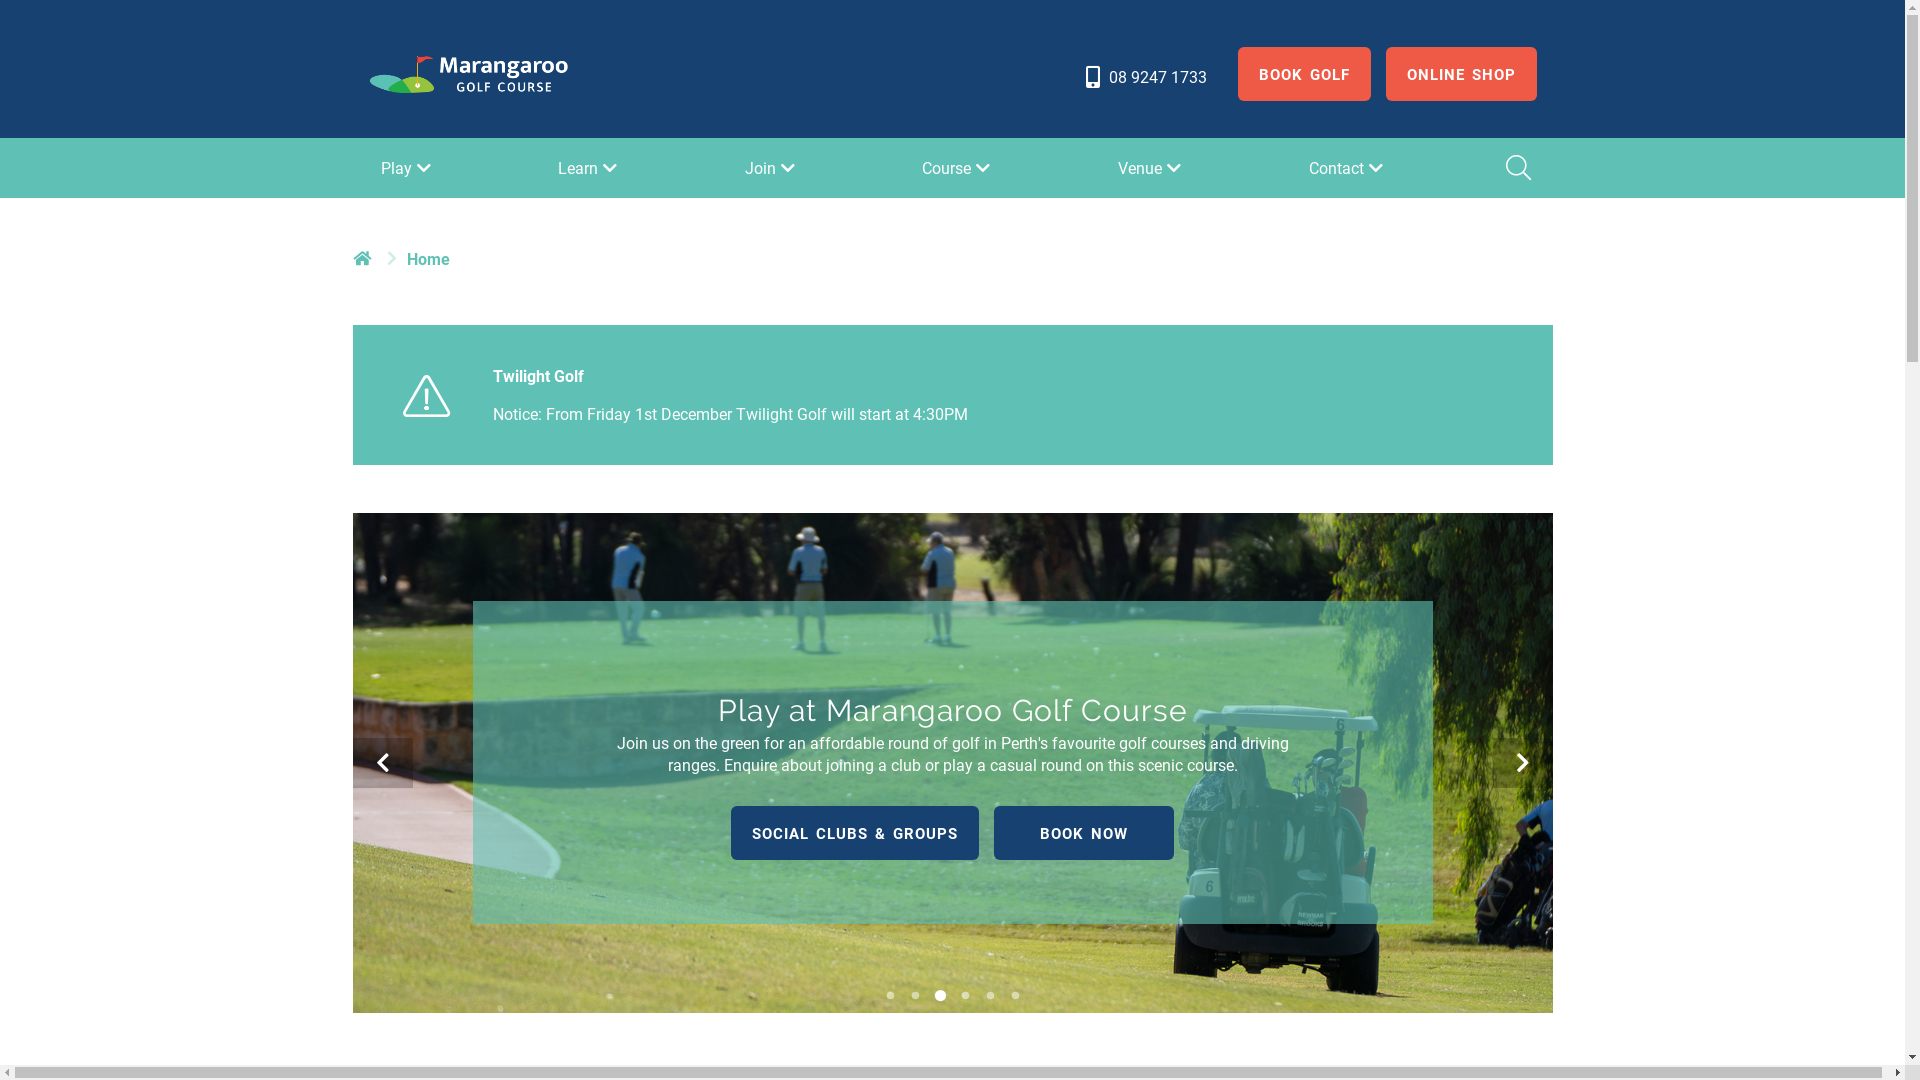  Describe the element at coordinates (1152, 168) in the screenshot. I see `Venue` at that location.